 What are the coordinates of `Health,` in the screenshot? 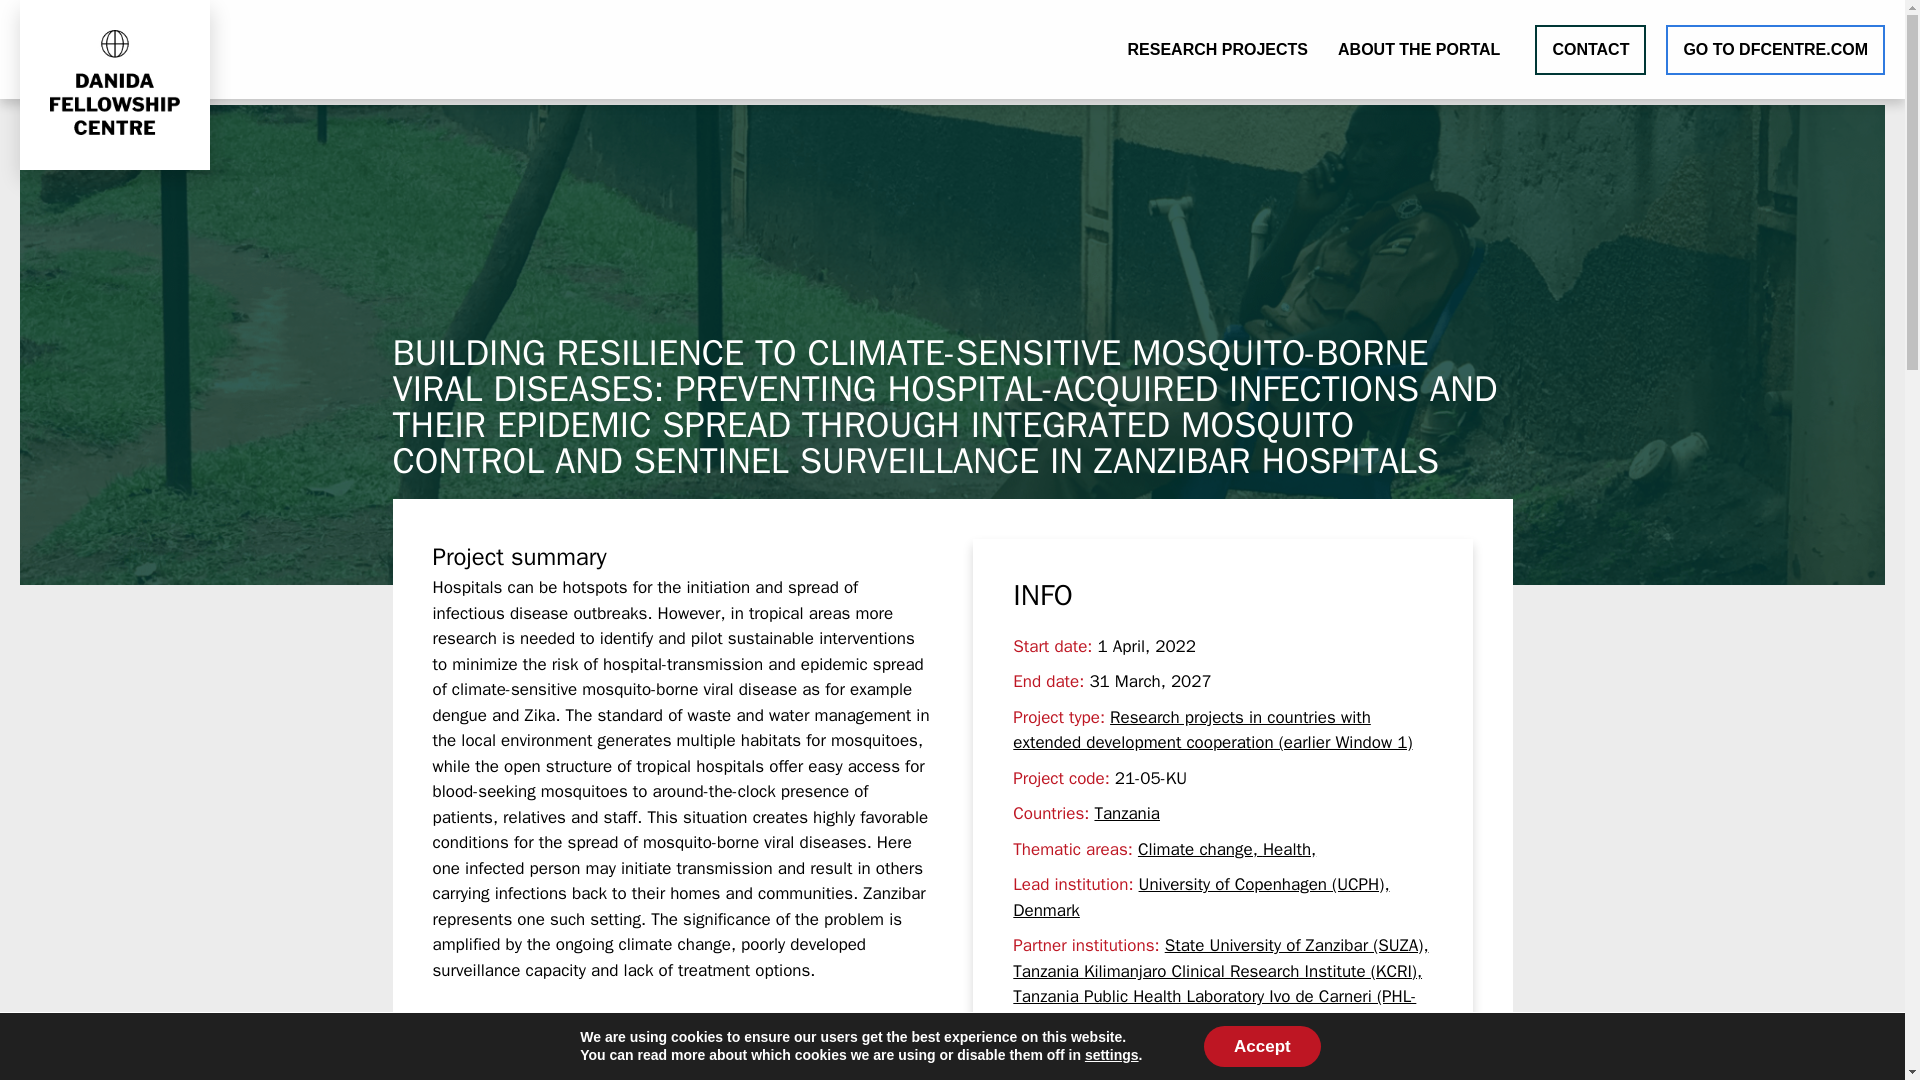 It's located at (1289, 849).